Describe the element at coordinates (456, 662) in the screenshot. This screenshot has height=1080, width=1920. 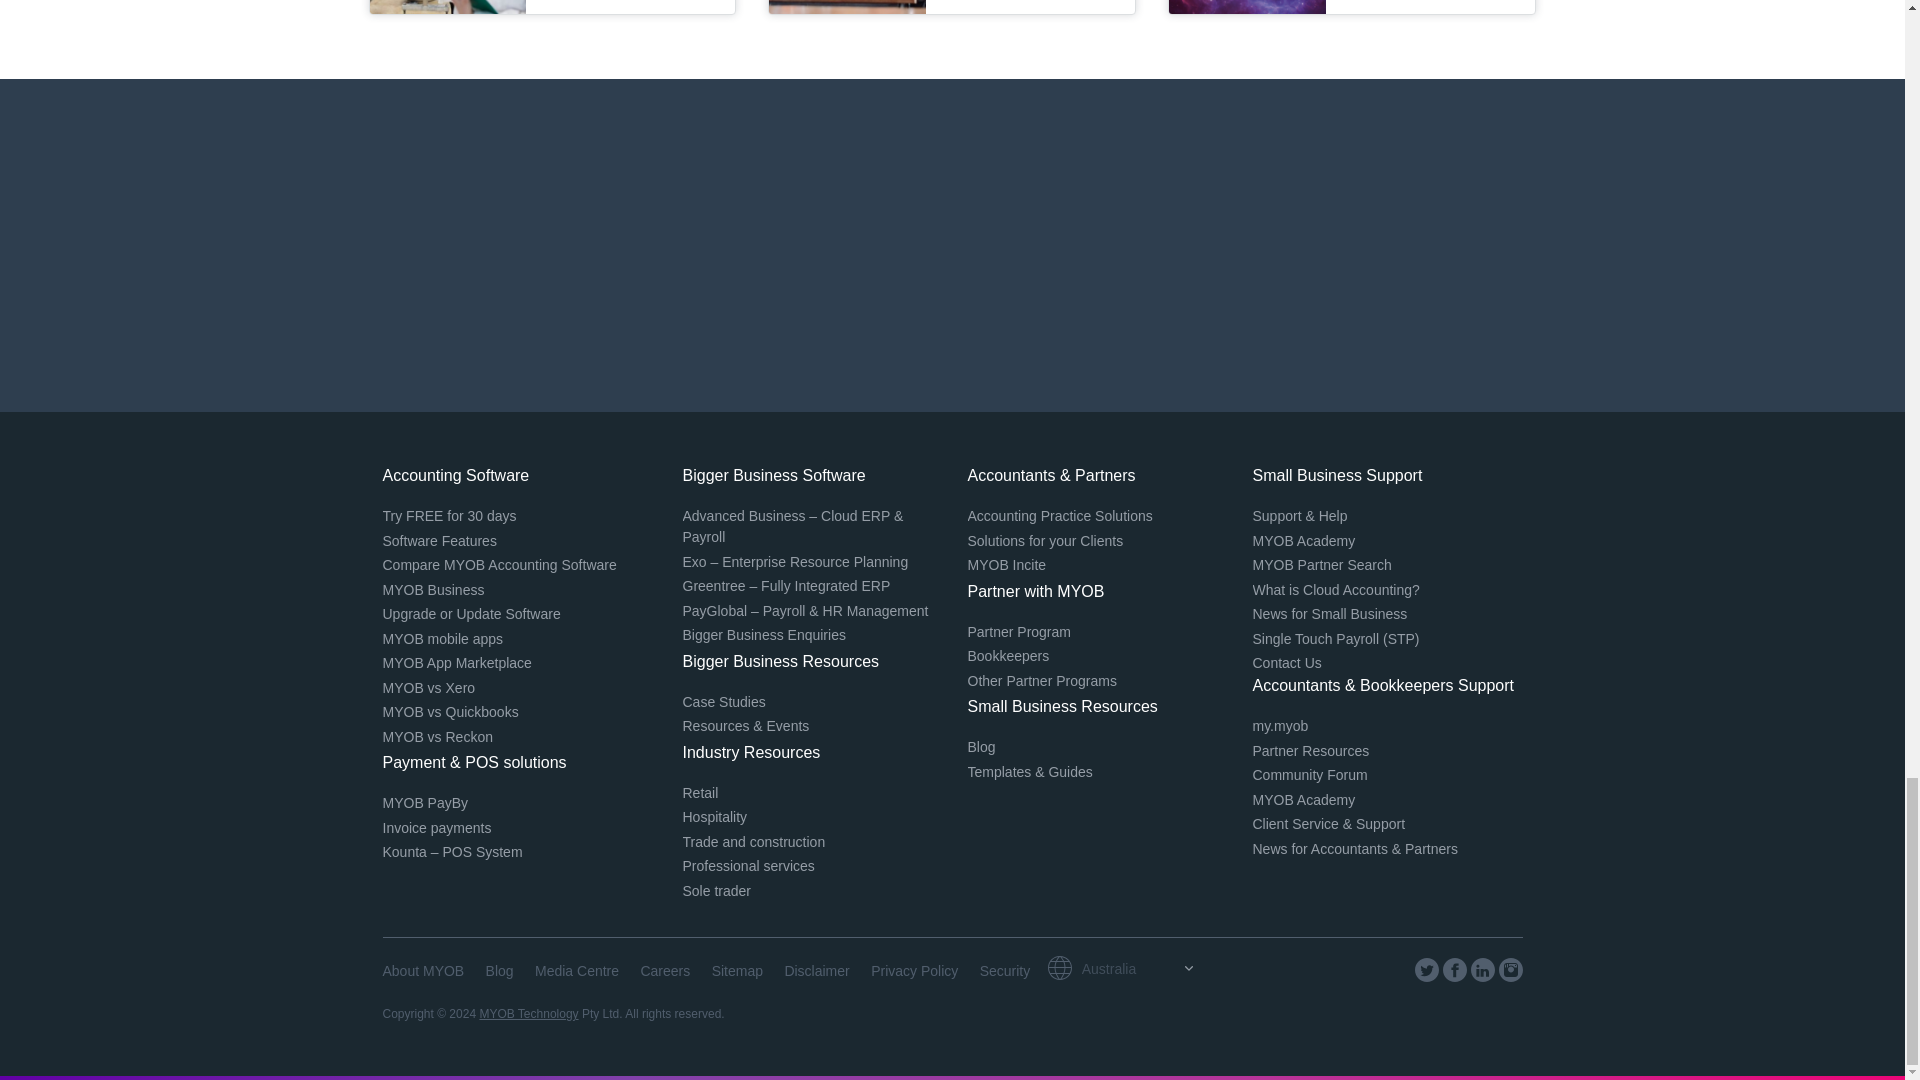
I see `MYOB App Marketplace` at that location.